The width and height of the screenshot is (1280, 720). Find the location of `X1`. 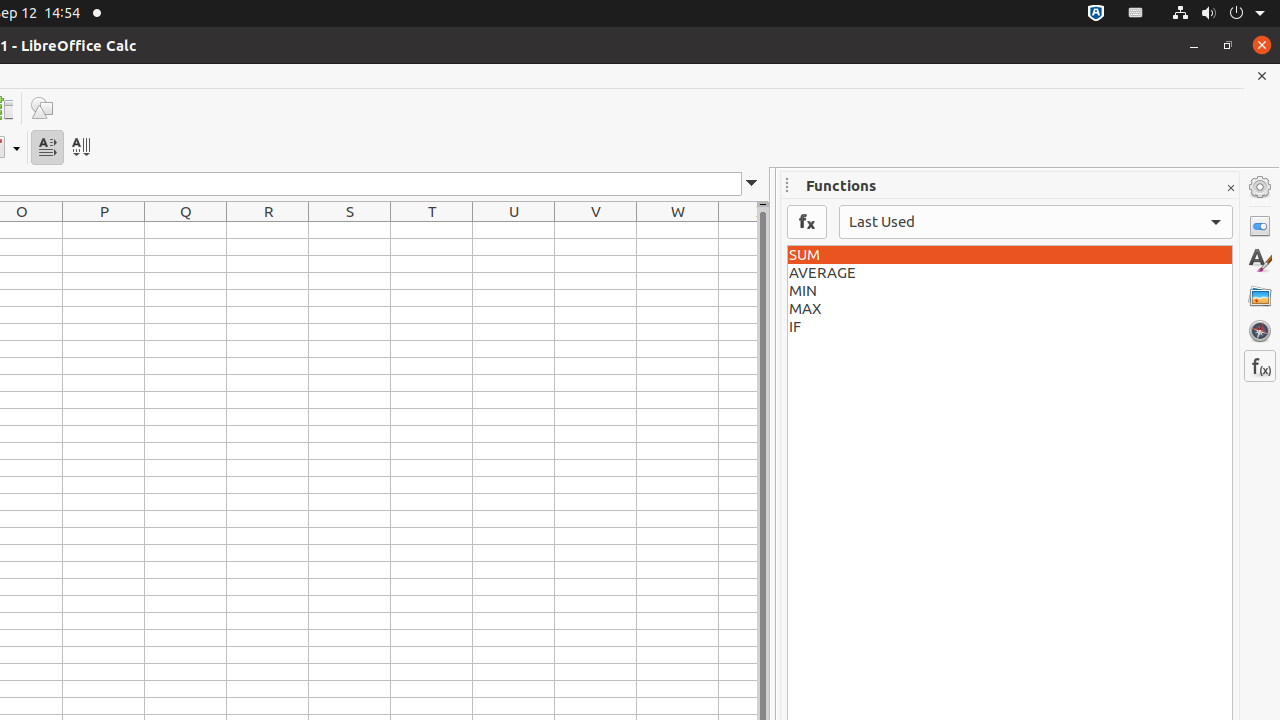

X1 is located at coordinates (738, 230).